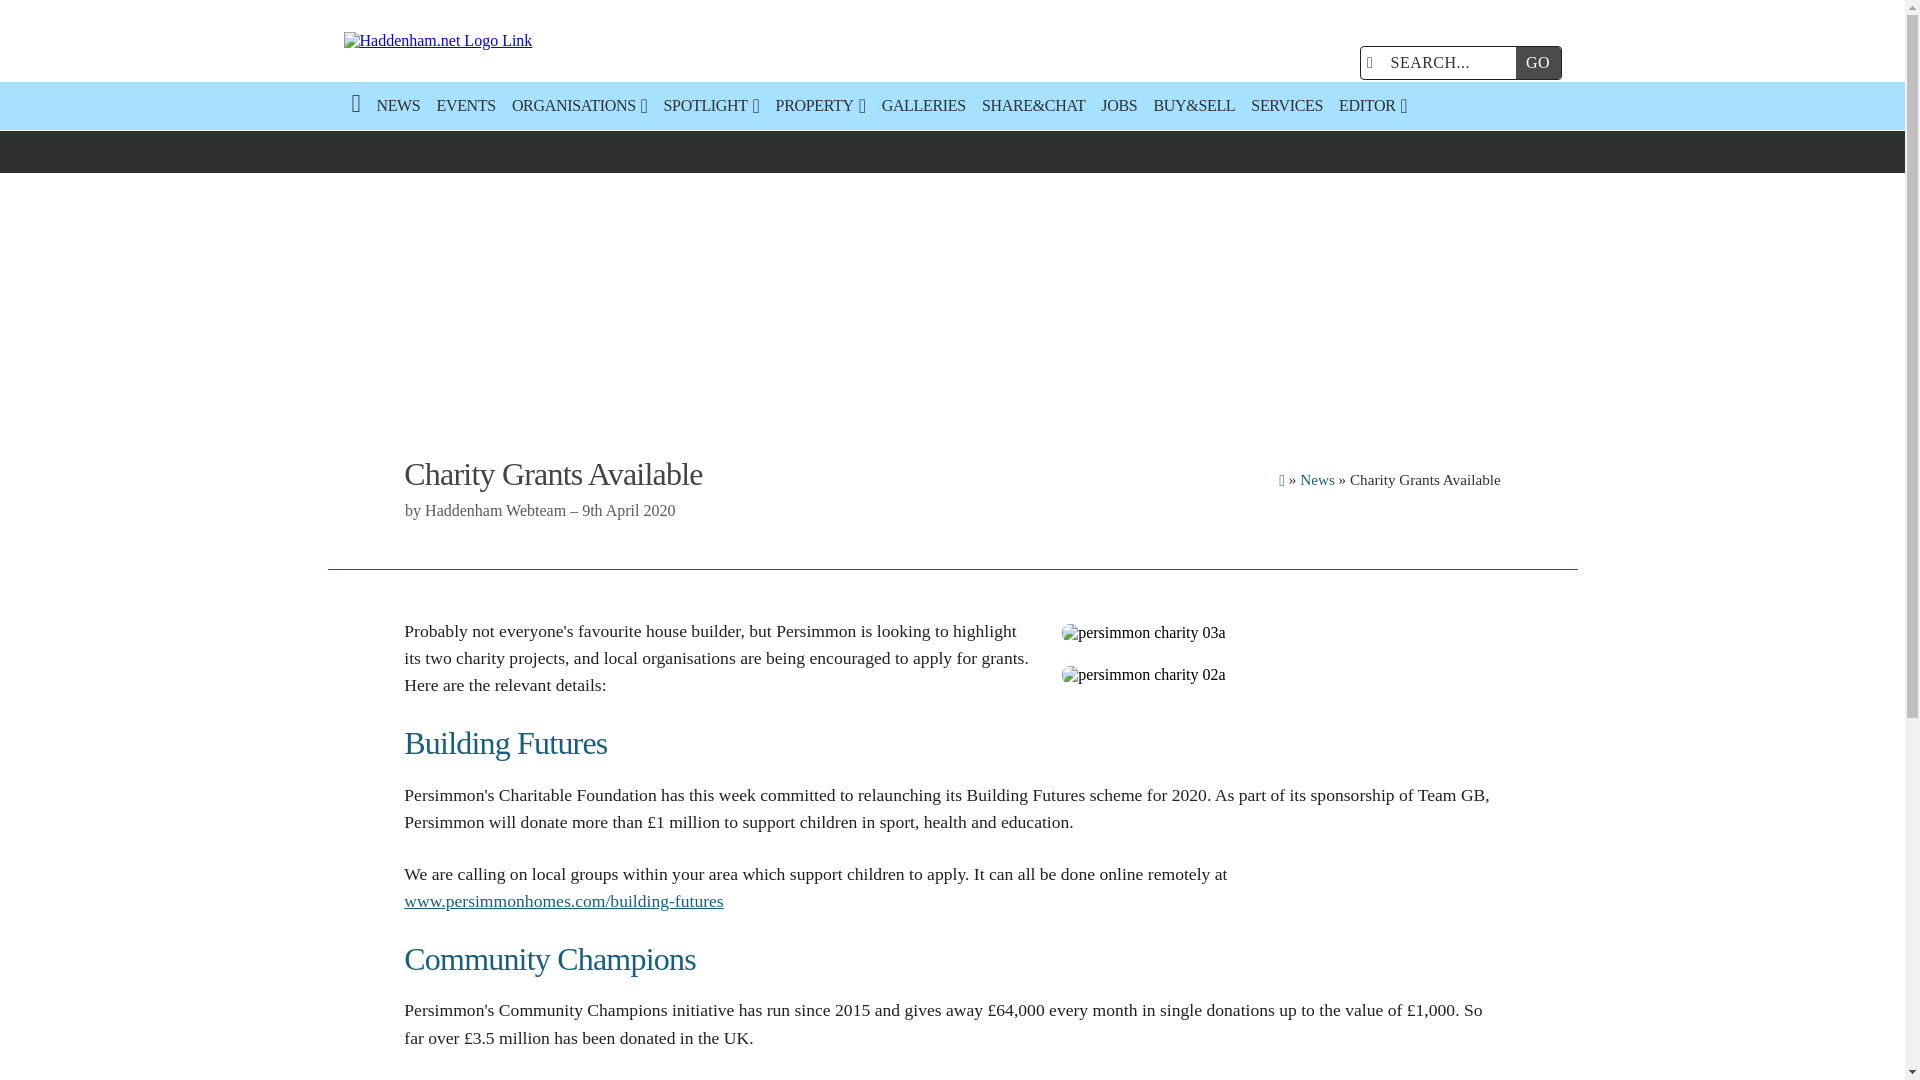 This screenshot has height=1080, width=1920. What do you see at coordinates (1372, 106) in the screenshot?
I see `EDITOR` at bounding box center [1372, 106].